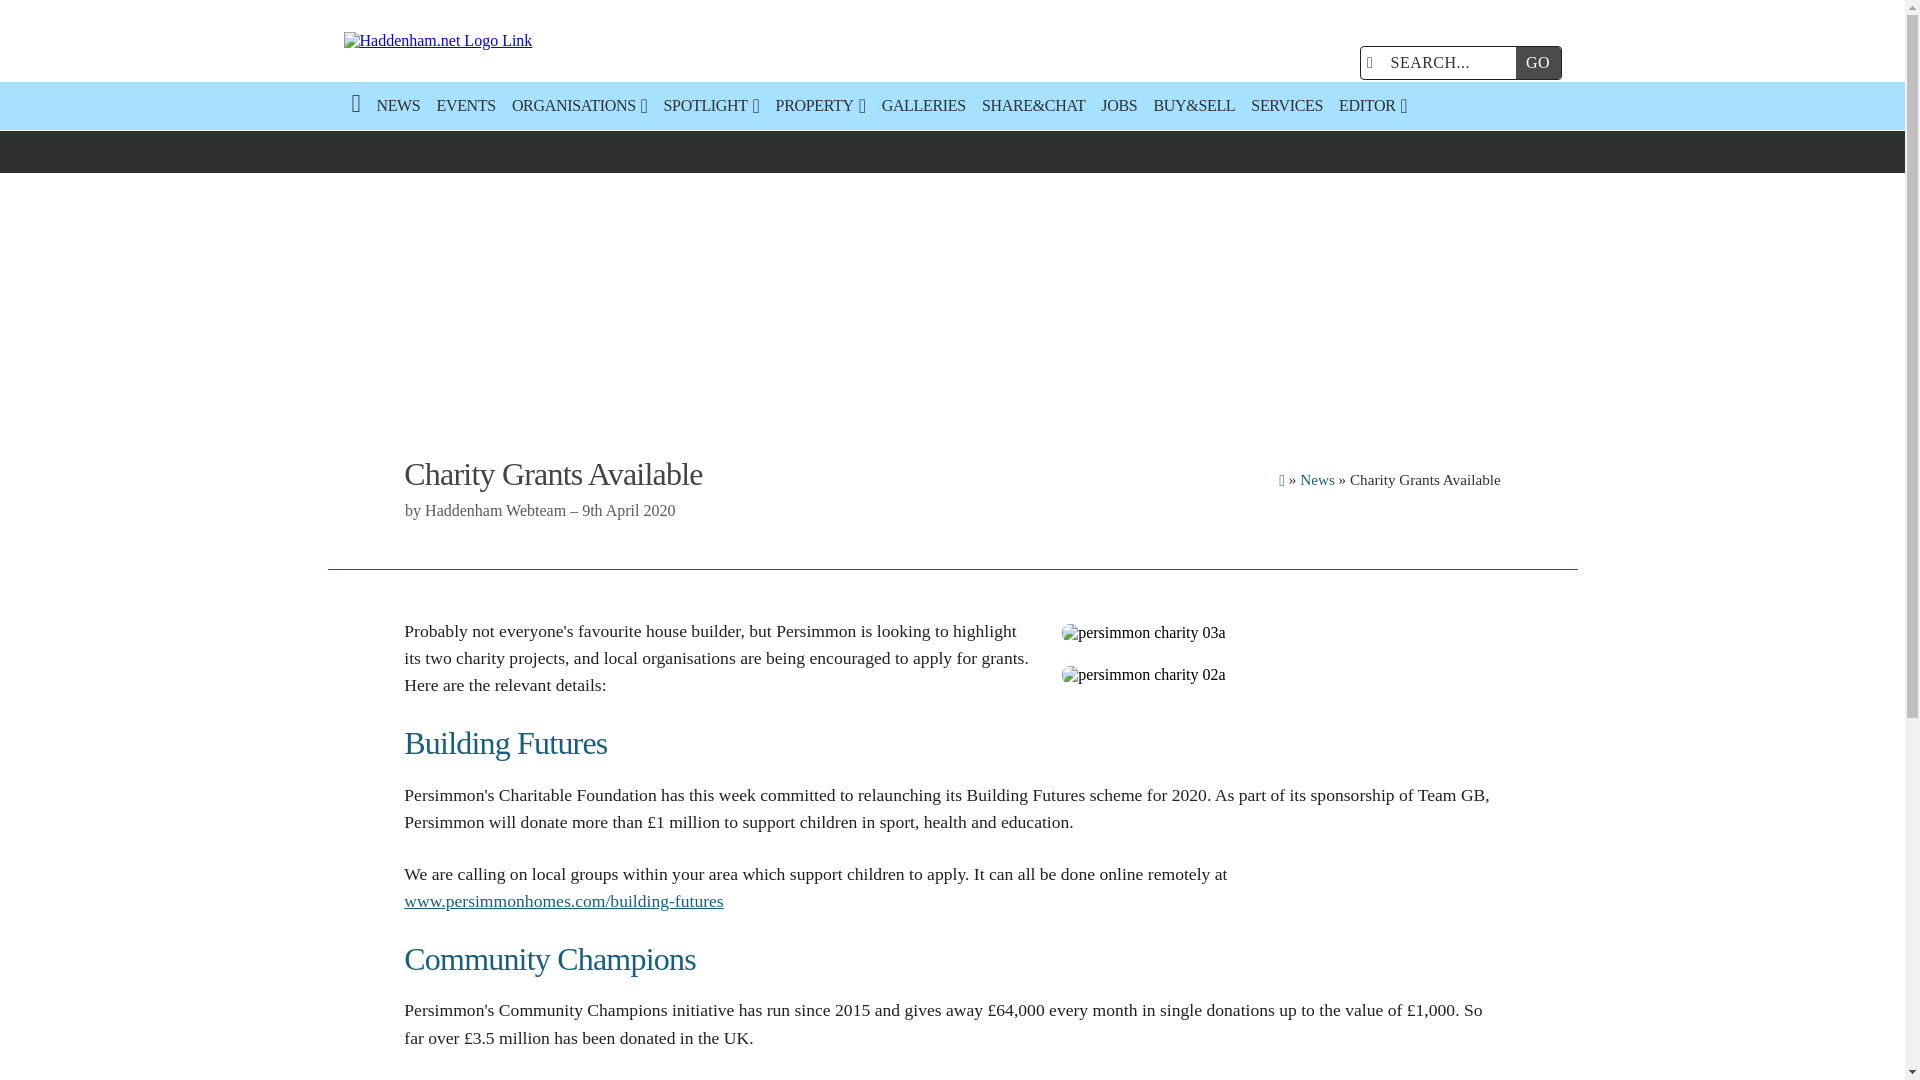 This screenshot has height=1080, width=1920. What do you see at coordinates (1372, 106) in the screenshot?
I see `EDITOR` at bounding box center [1372, 106].